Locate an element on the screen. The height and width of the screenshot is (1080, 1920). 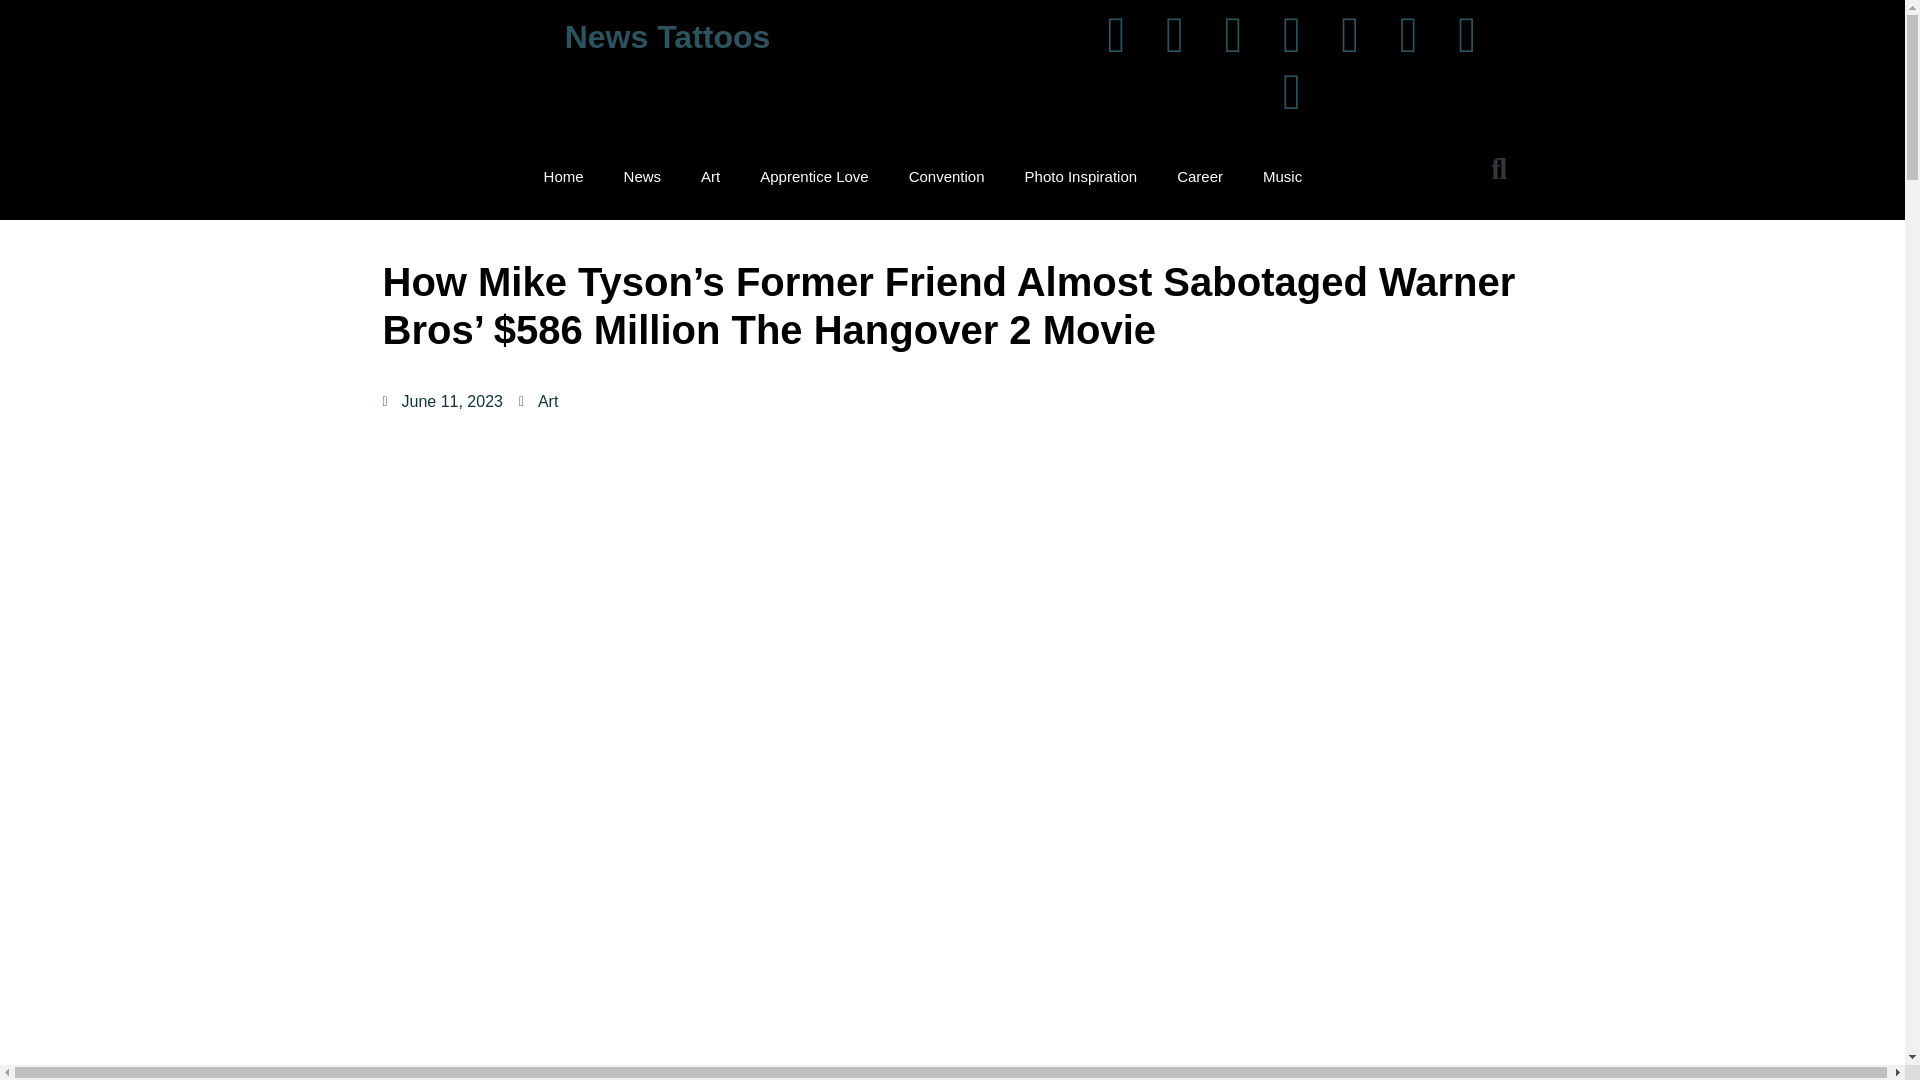
Home is located at coordinates (564, 176).